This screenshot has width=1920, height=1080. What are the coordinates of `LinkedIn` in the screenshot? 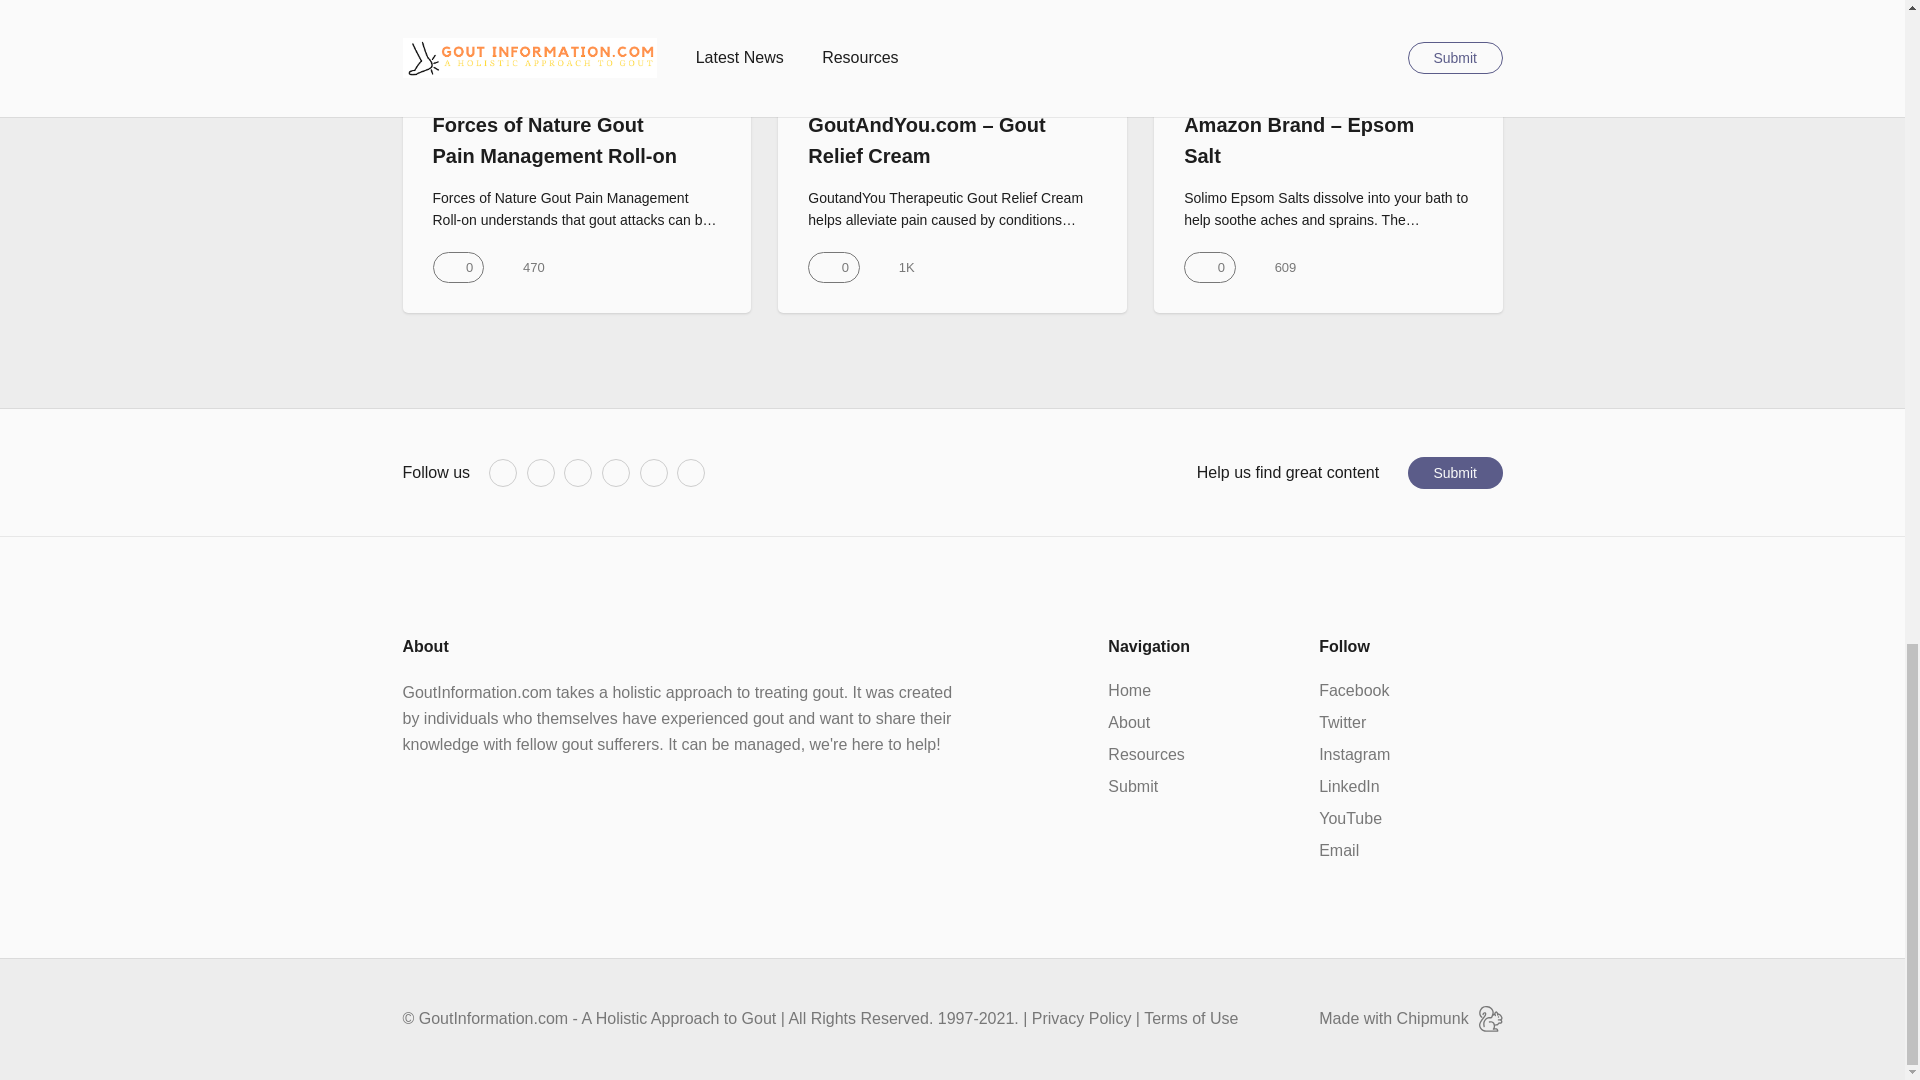 It's located at (616, 473).